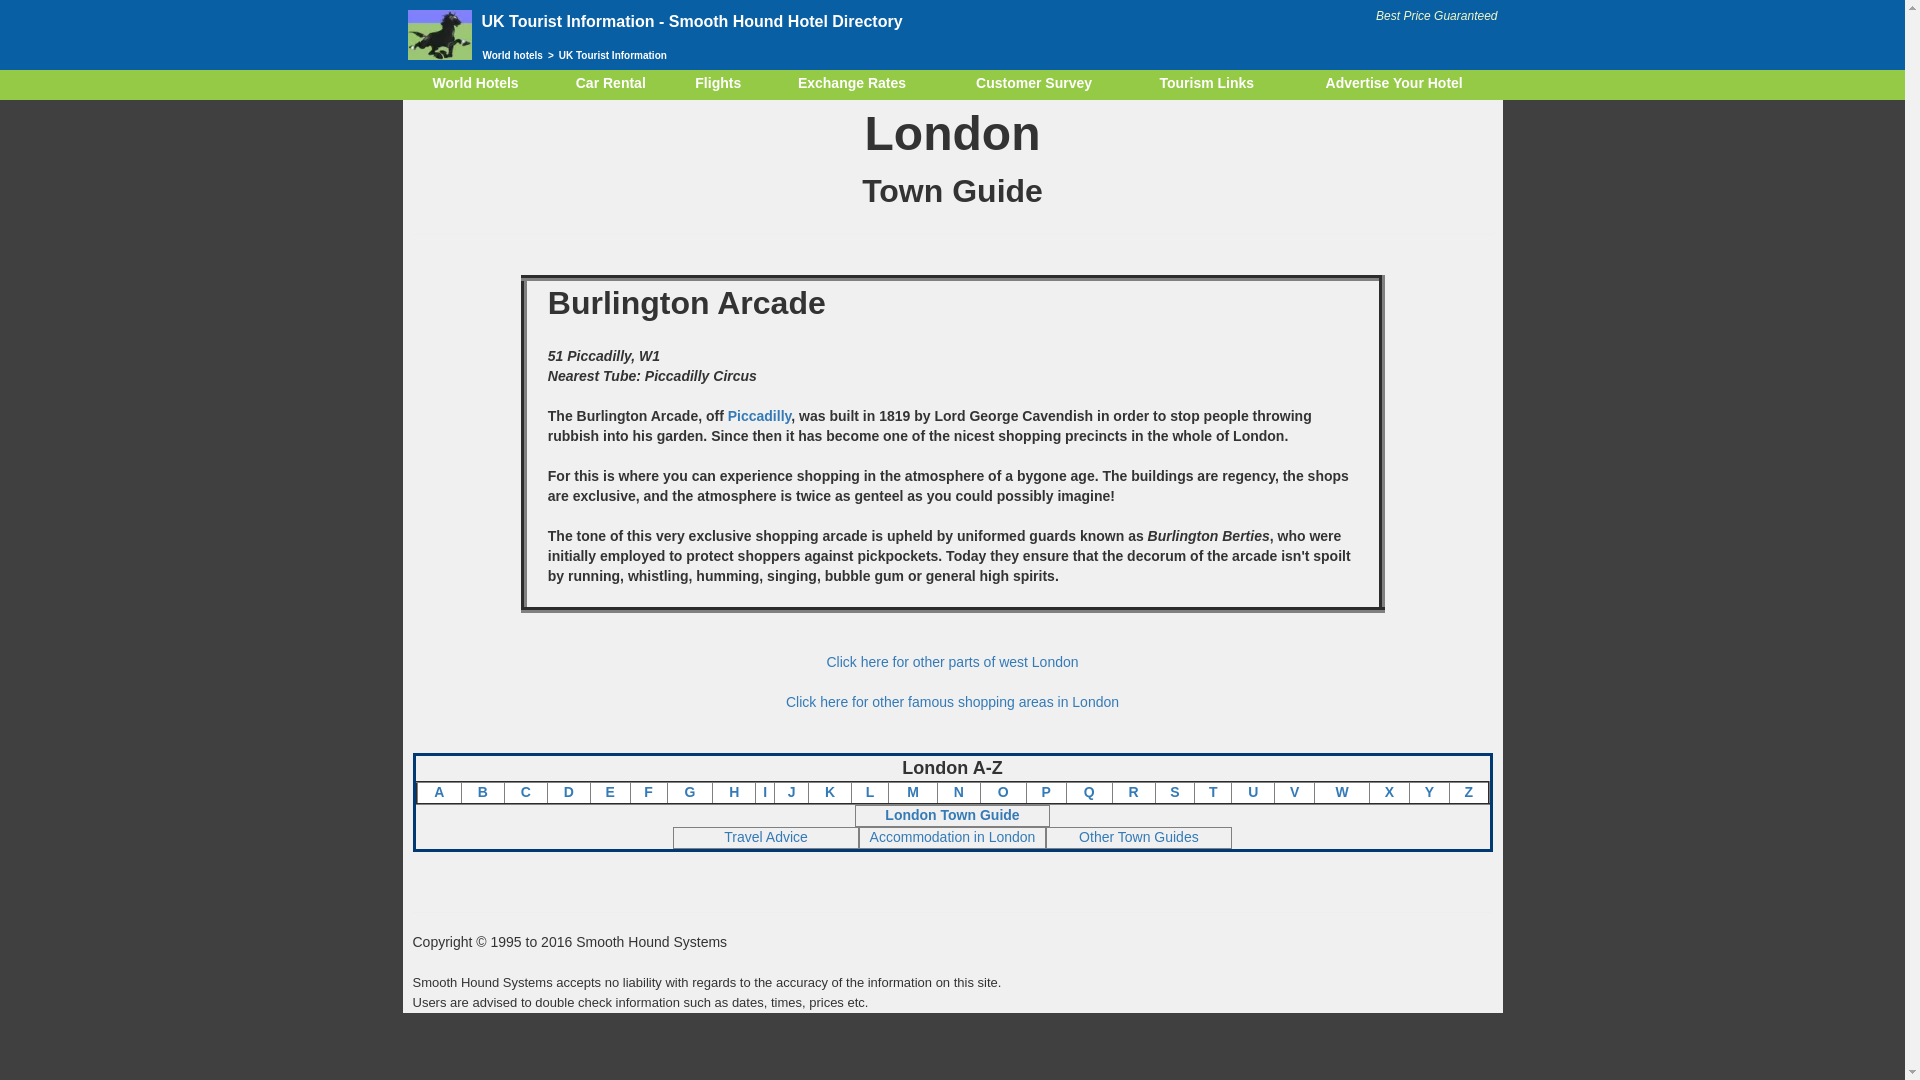 The height and width of the screenshot is (1080, 1920). I want to click on Flights, so click(718, 84).